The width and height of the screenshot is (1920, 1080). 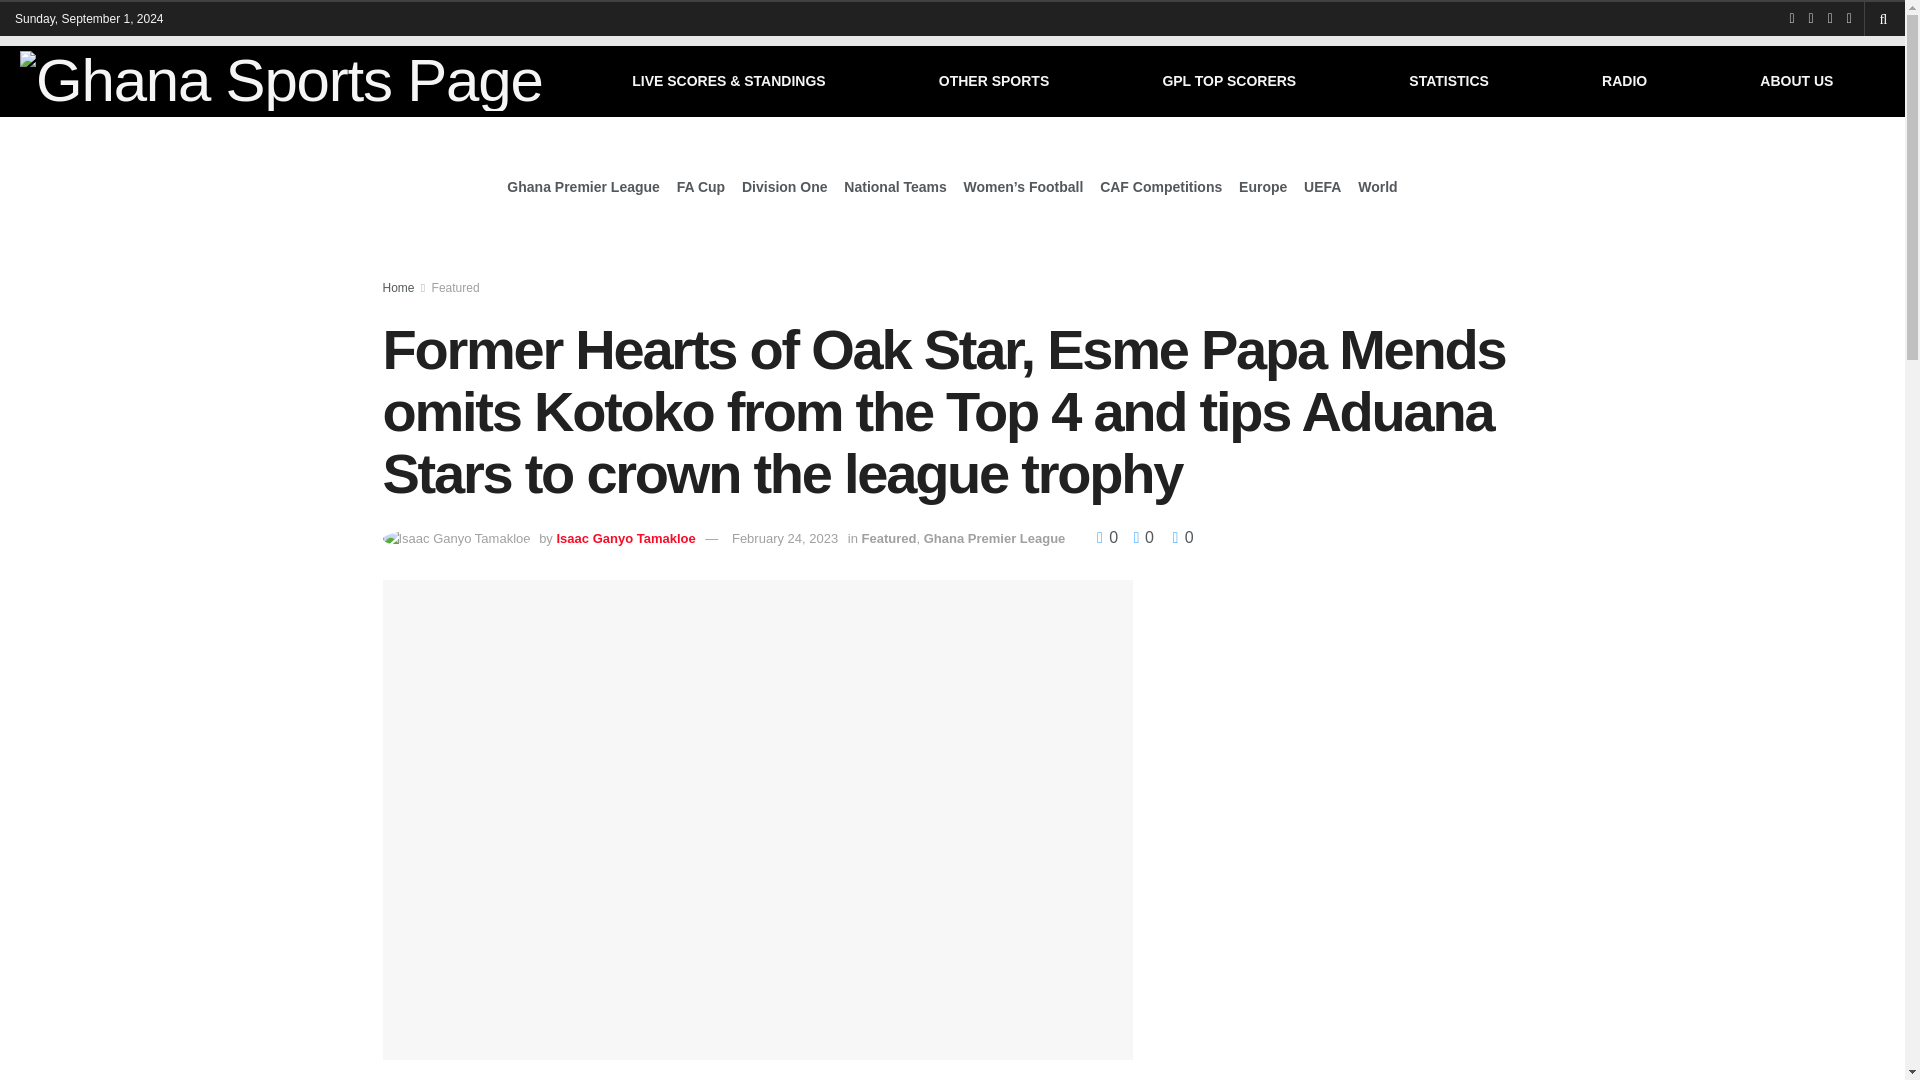 I want to click on Ghana Premier League, so click(x=583, y=186).